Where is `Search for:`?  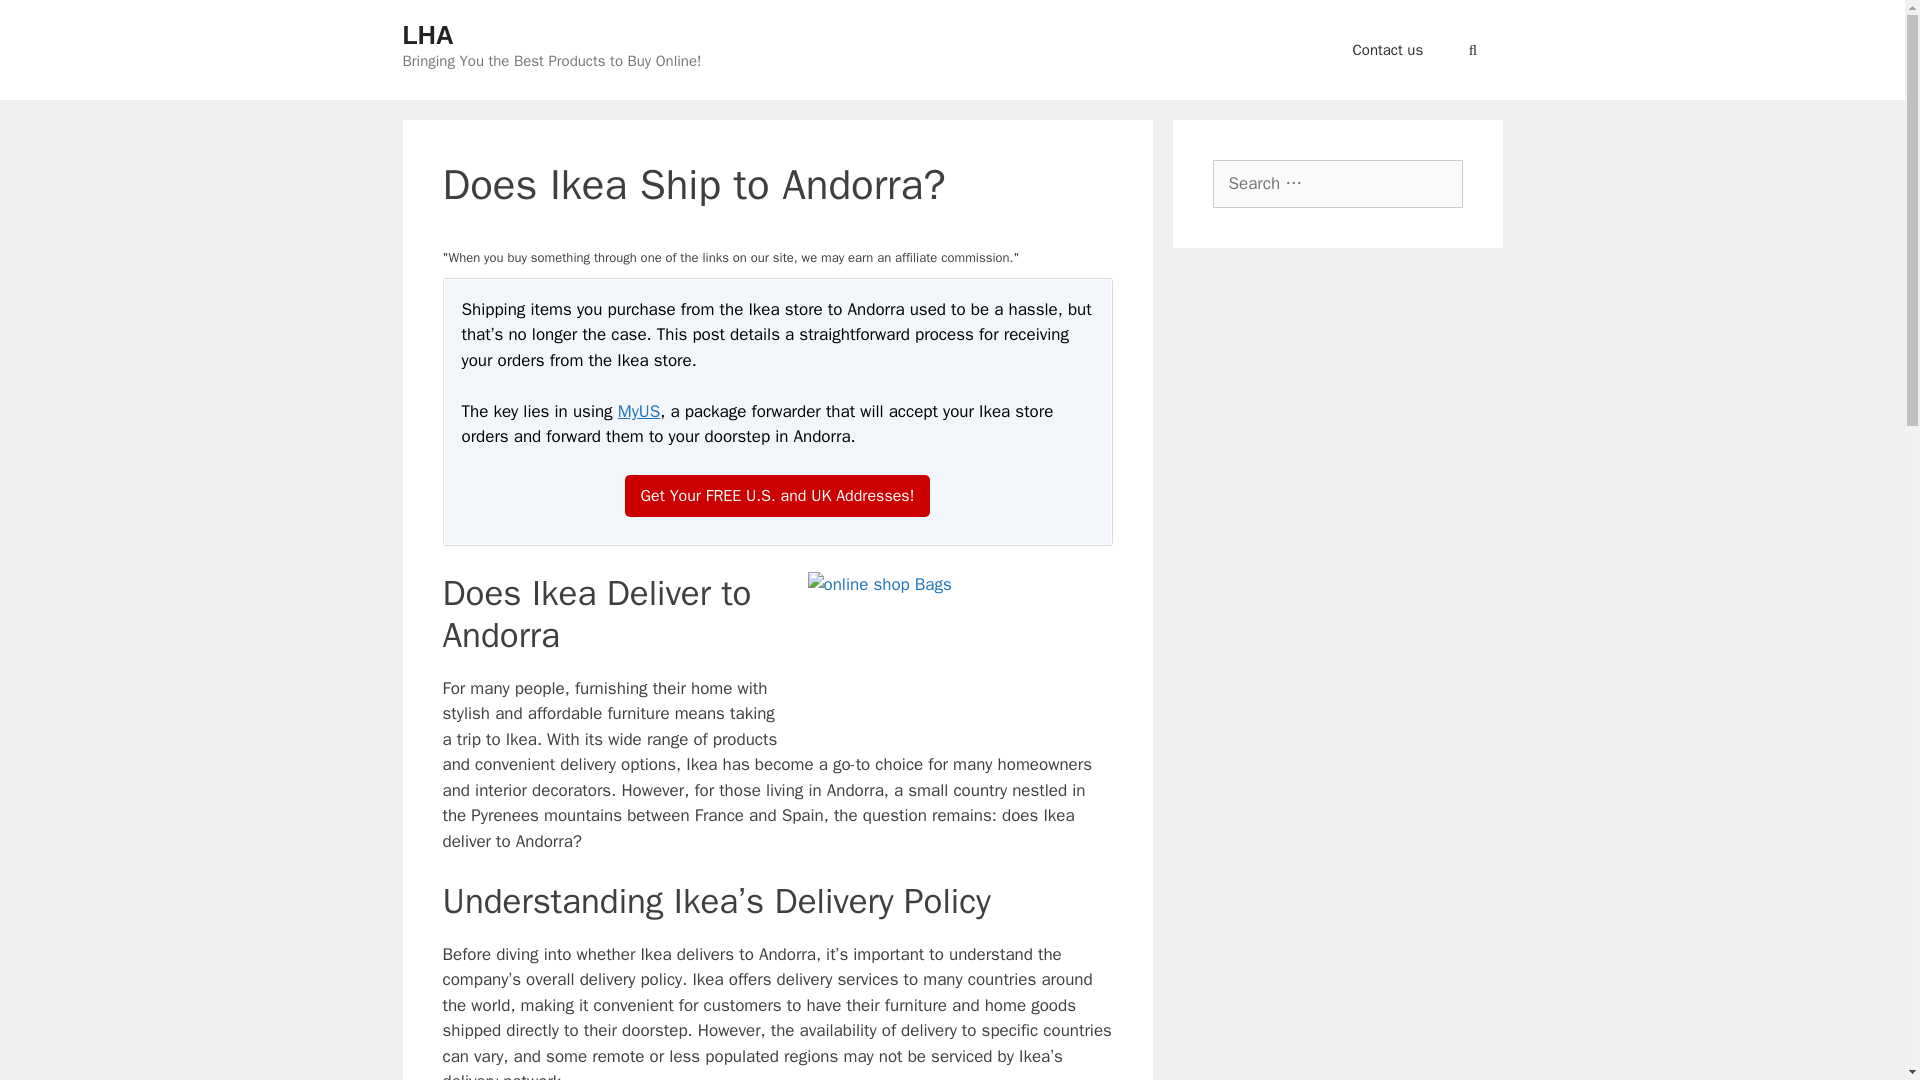
Search for: is located at coordinates (1336, 184).